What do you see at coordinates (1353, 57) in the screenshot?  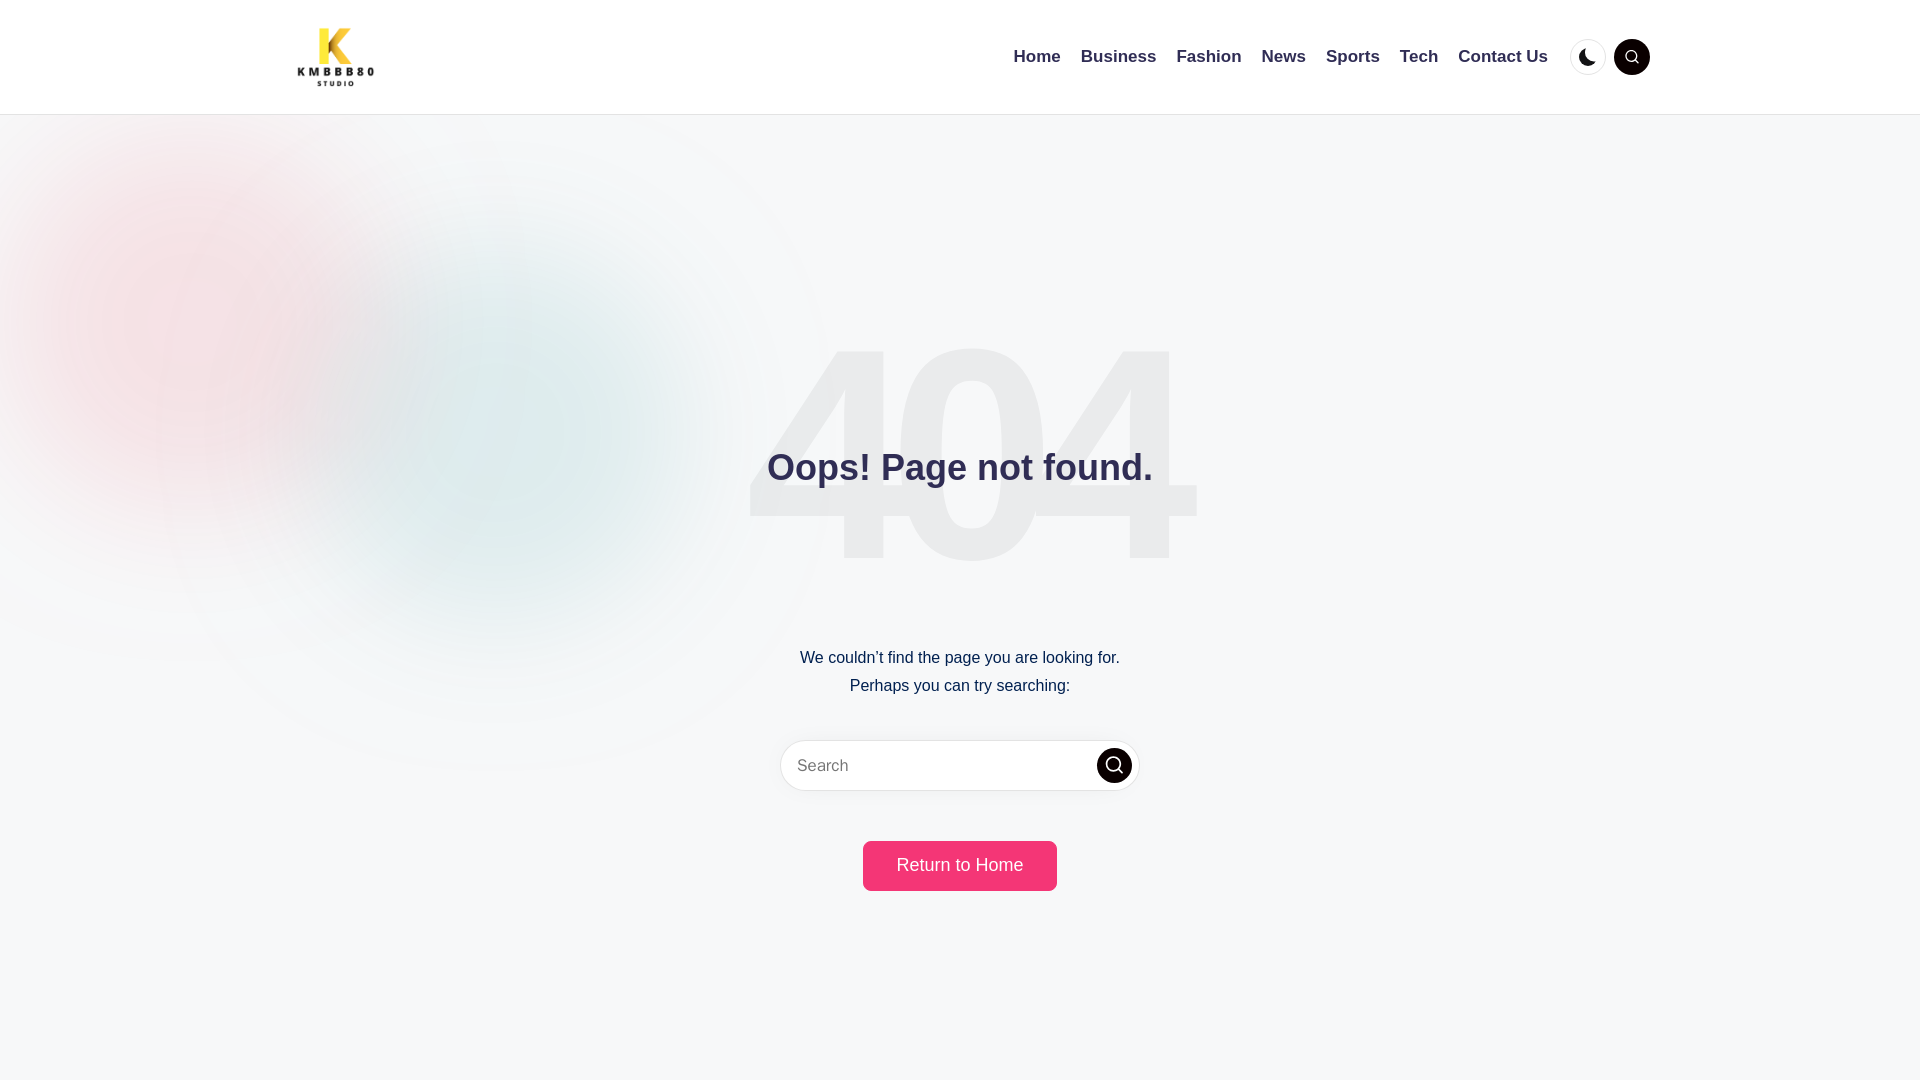 I see `Sports` at bounding box center [1353, 57].